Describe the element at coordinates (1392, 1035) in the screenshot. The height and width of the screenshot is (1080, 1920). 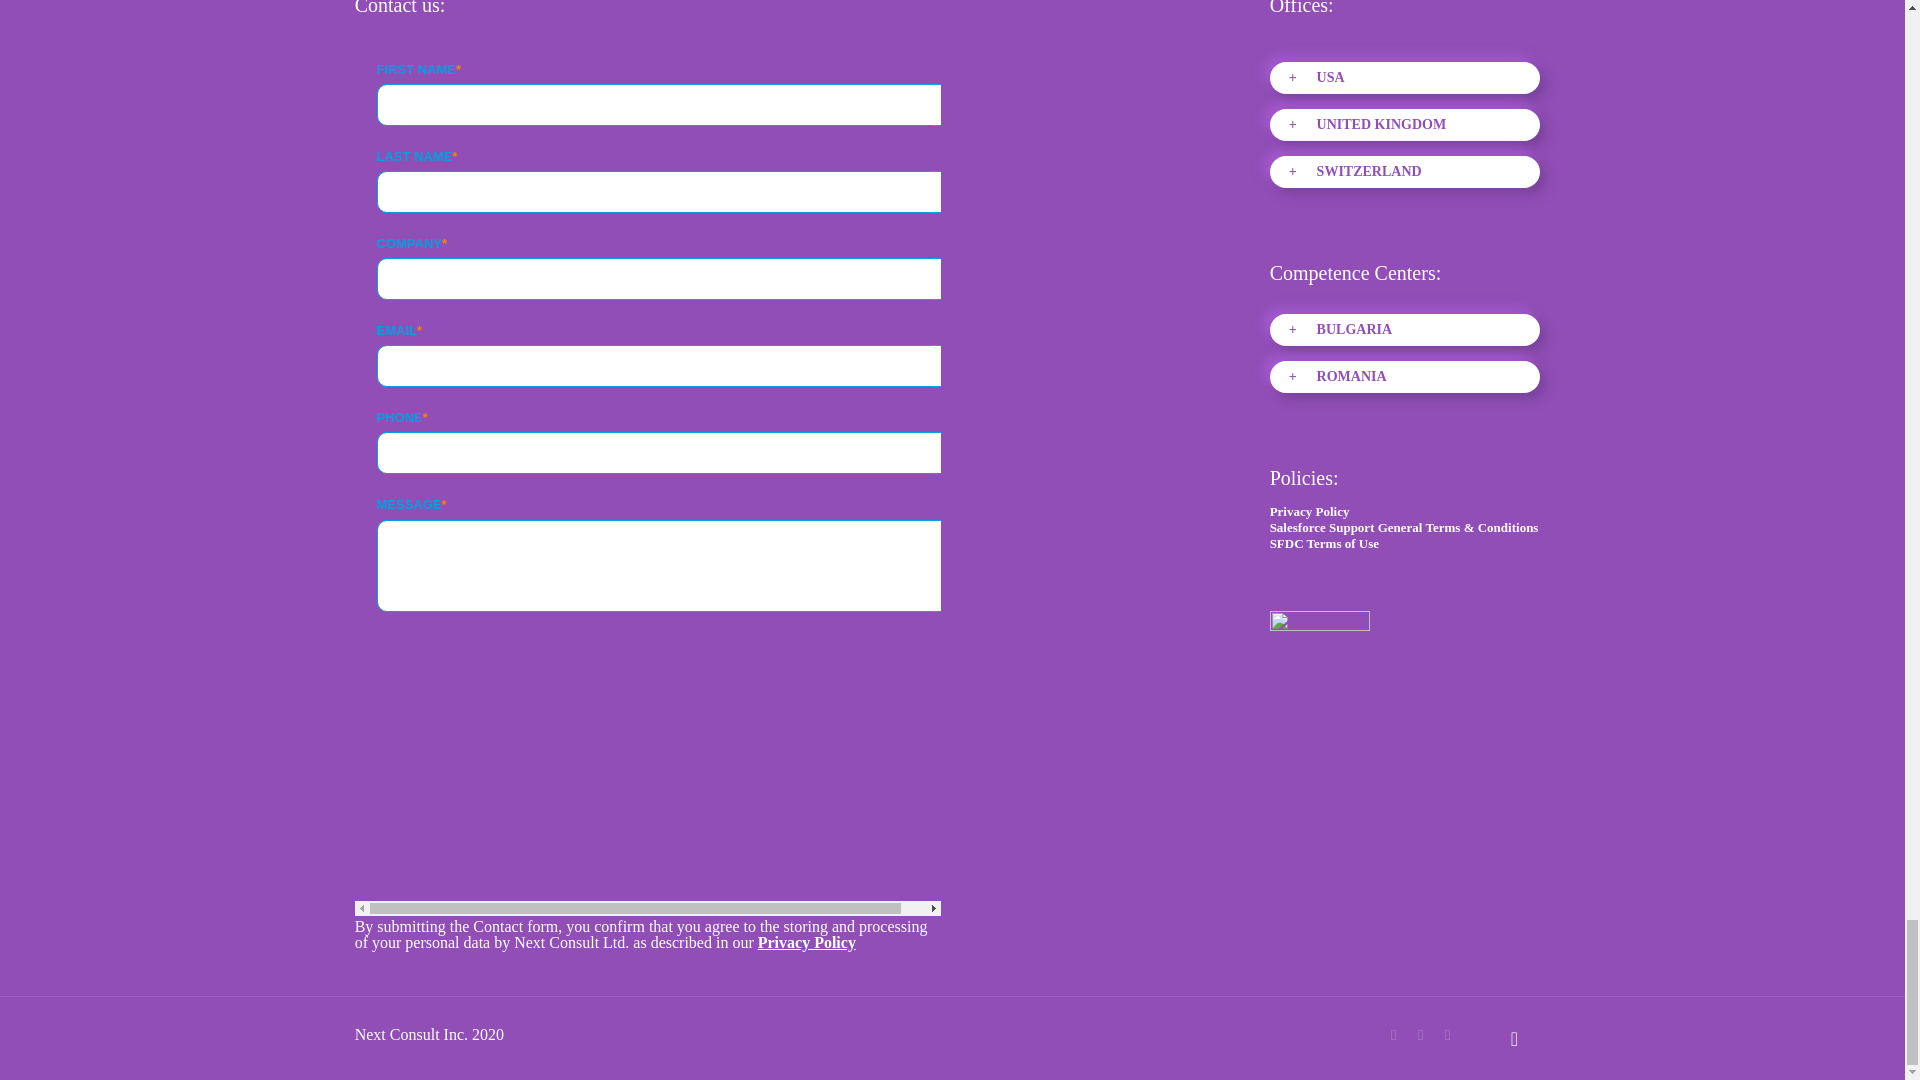
I see `Facebook` at that location.